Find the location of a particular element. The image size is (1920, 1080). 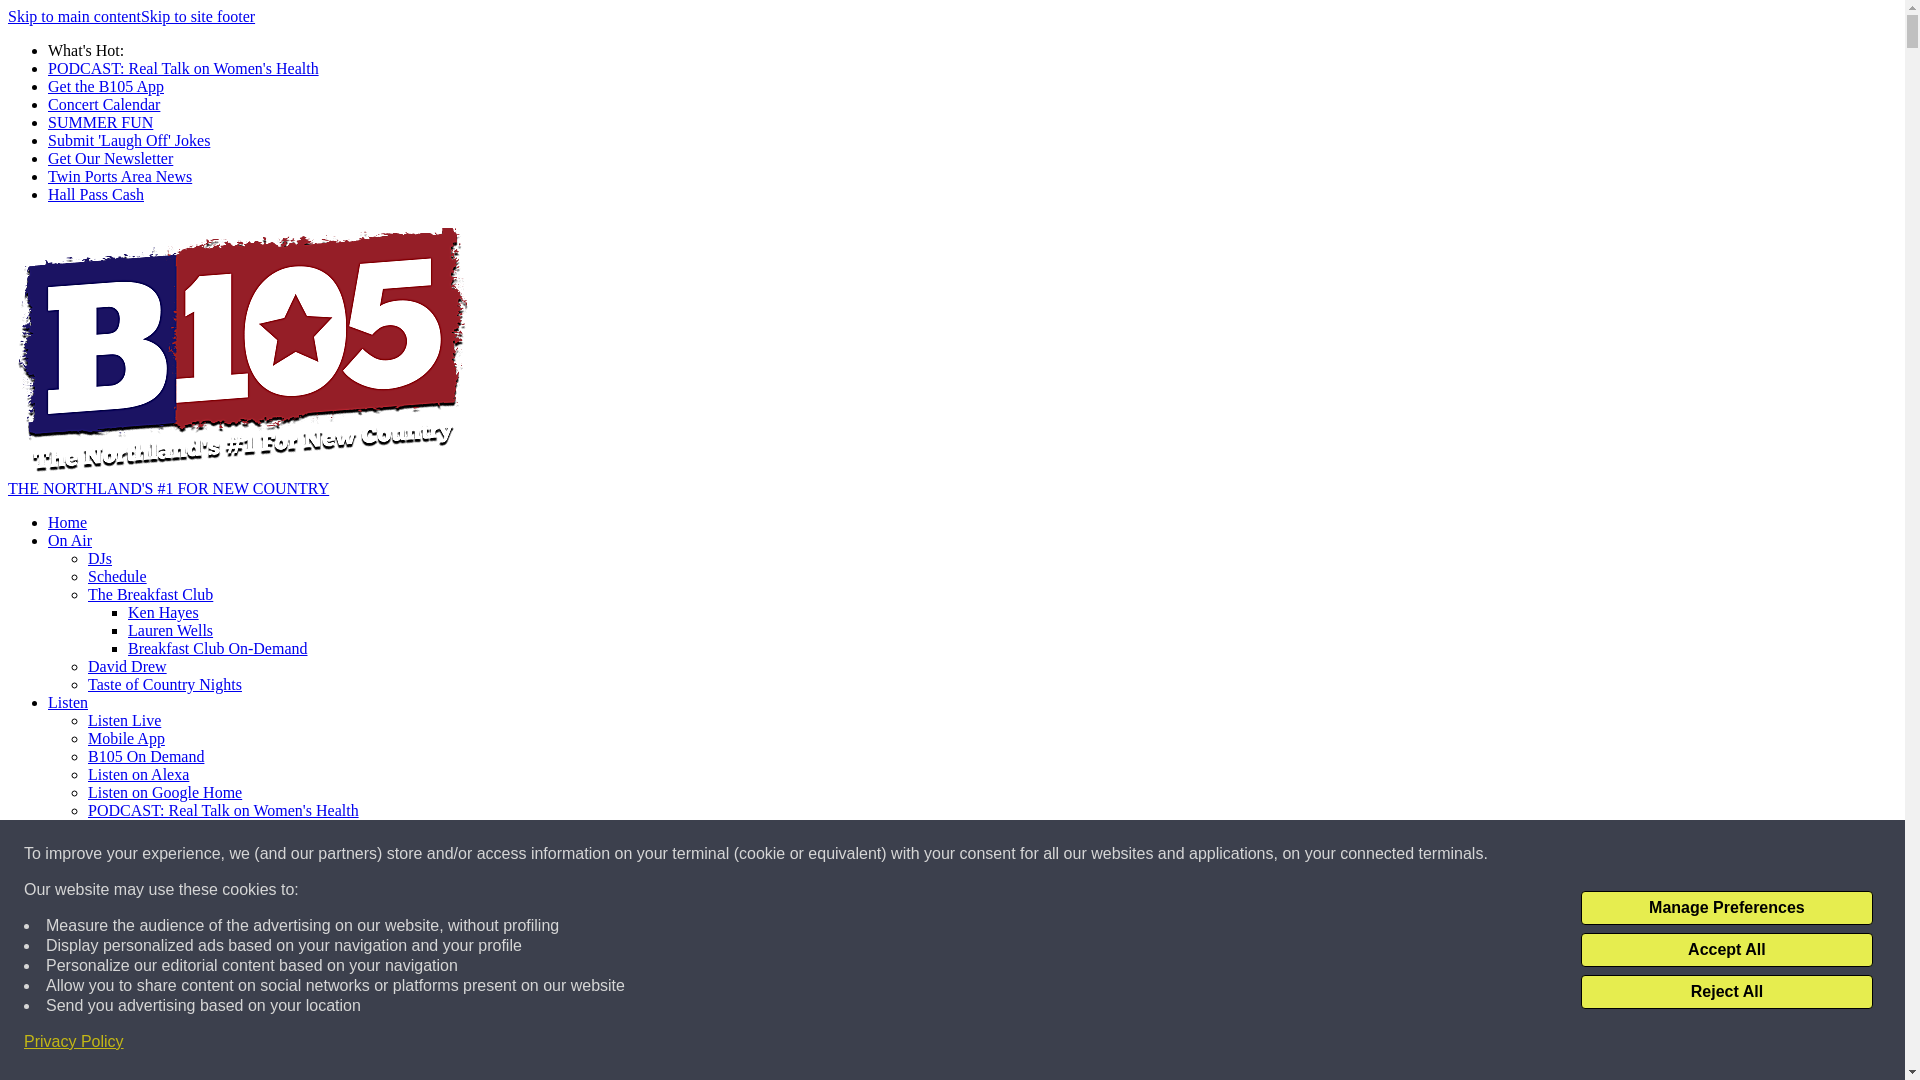

DJs is located at coordinates (100, 558).